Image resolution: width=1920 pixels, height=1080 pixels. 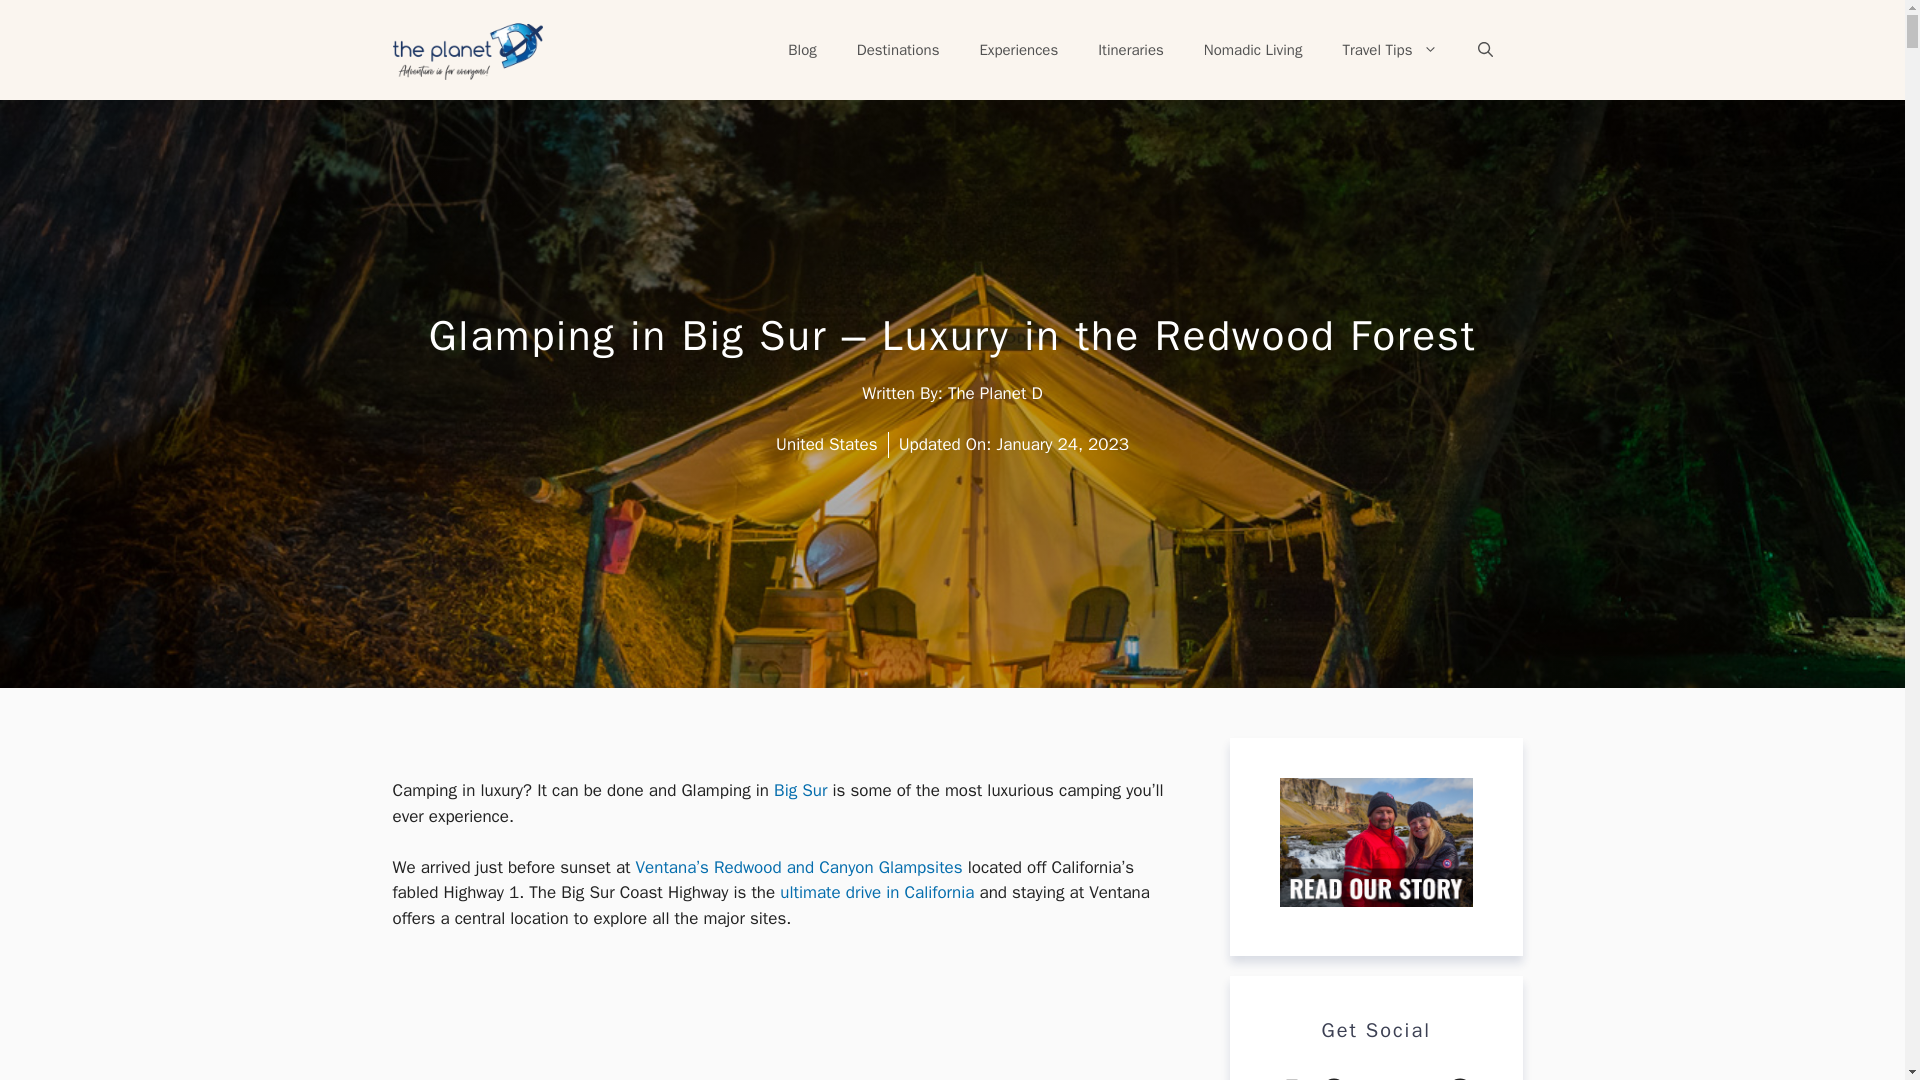 What do you see at coordinates (1130, 50) in the screenshot?
I see `Itineraries` at bounding box center [1130, 50].